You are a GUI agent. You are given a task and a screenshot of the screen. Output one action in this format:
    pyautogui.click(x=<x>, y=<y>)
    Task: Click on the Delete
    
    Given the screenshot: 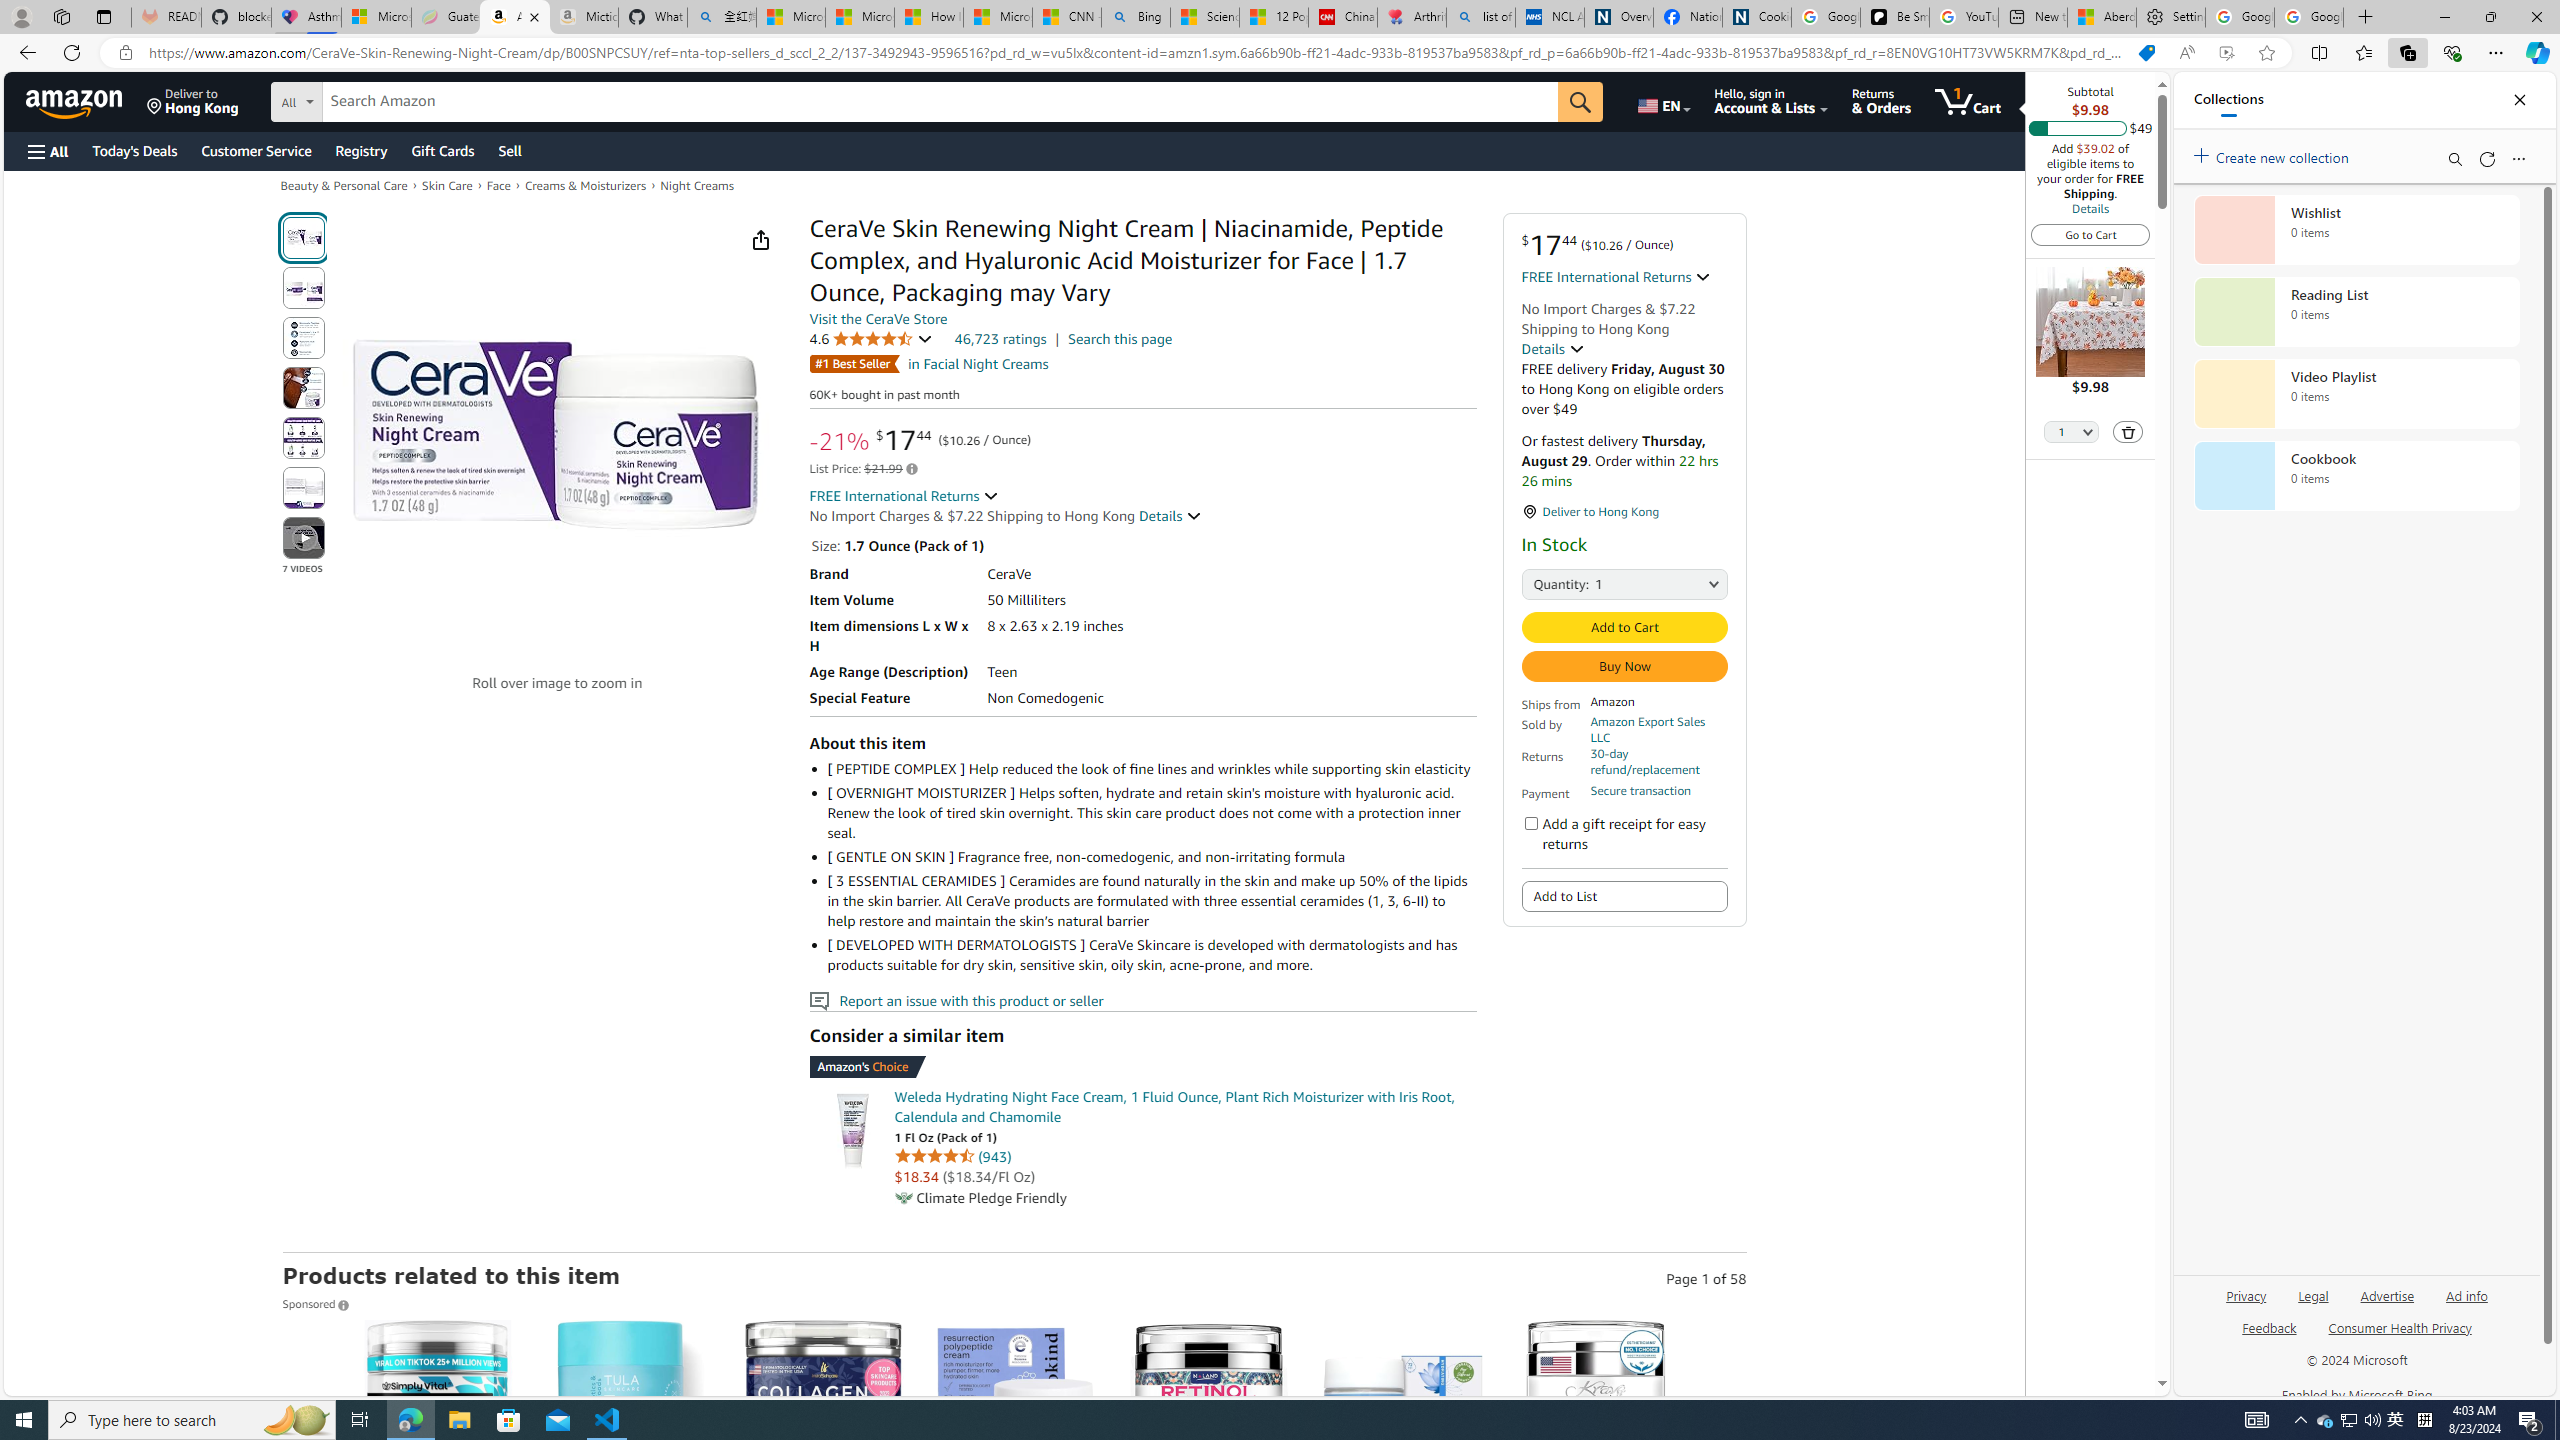 What is the action you would take?
    pyautogui.click(x=2128, y=432)
    